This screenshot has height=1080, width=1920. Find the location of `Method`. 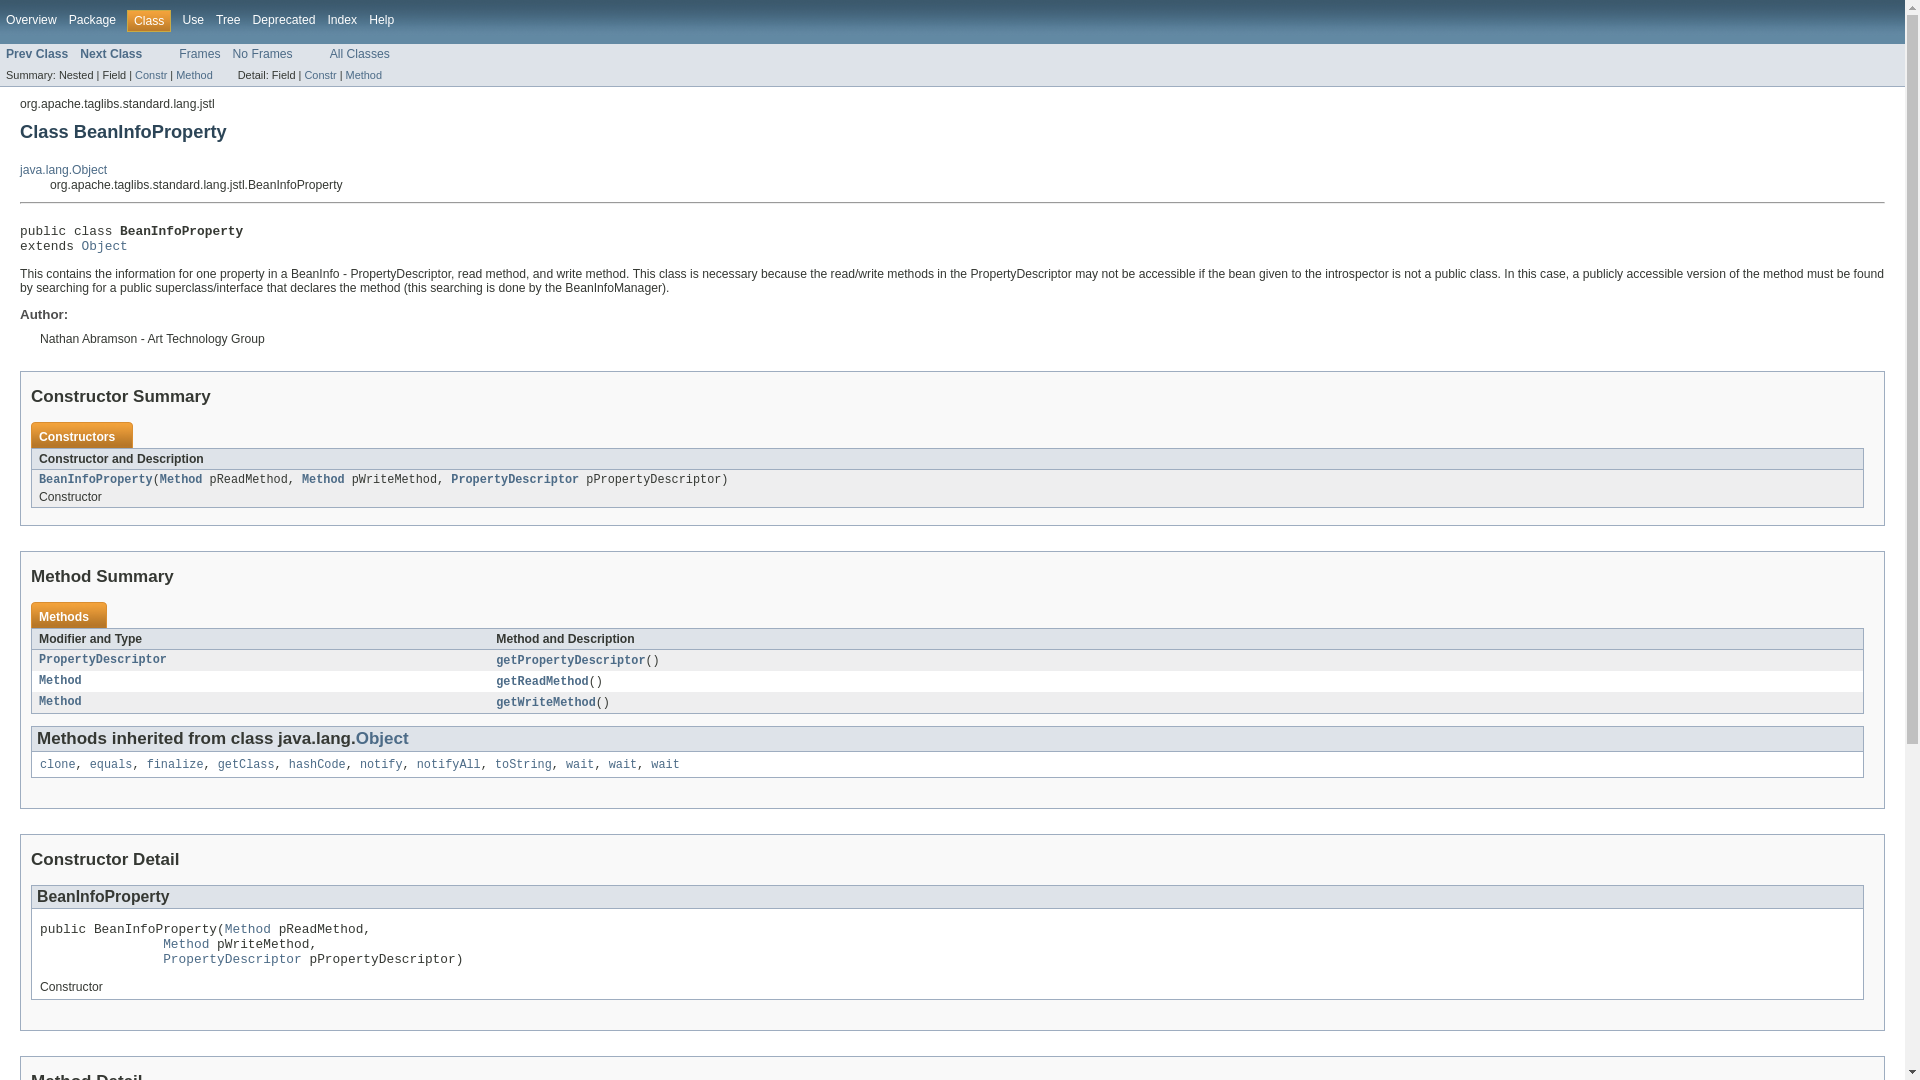

Method is located at coordinates (181, 480).